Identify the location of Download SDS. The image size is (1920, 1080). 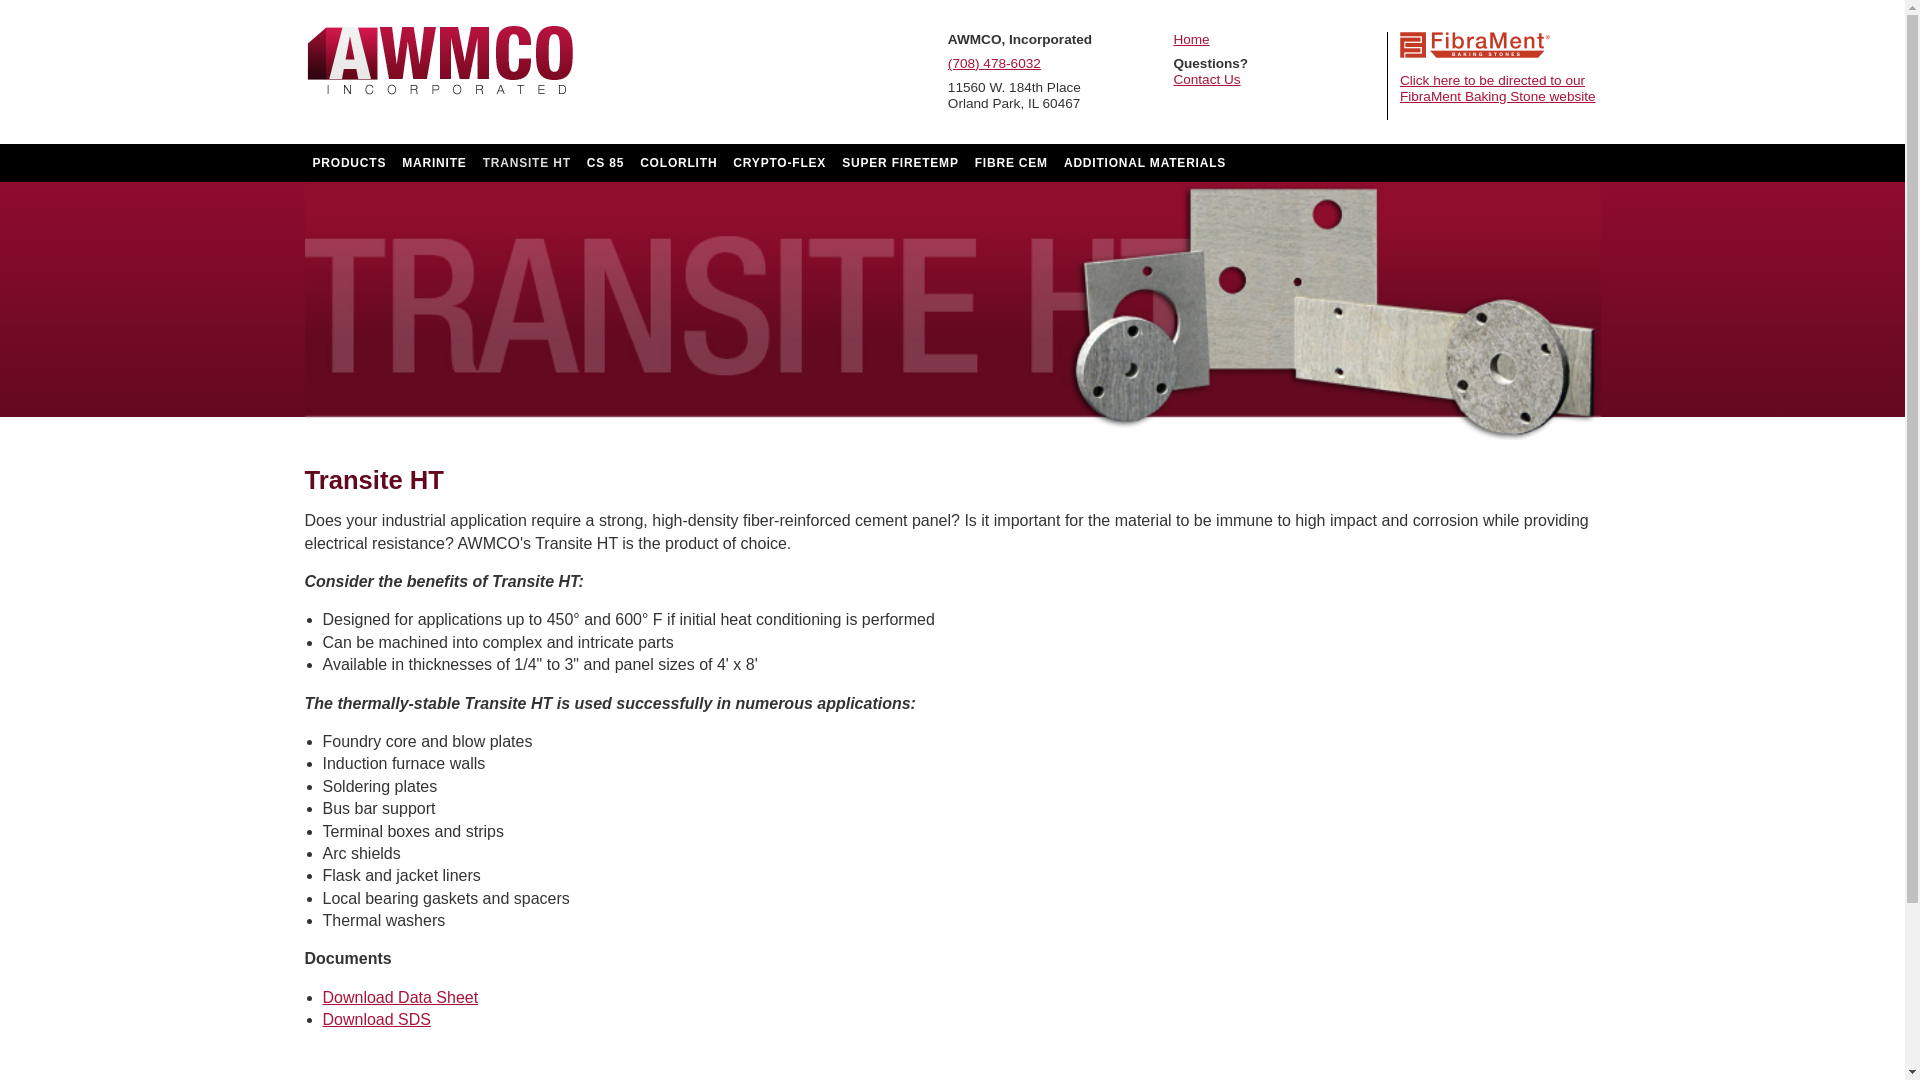
(376, 1019).